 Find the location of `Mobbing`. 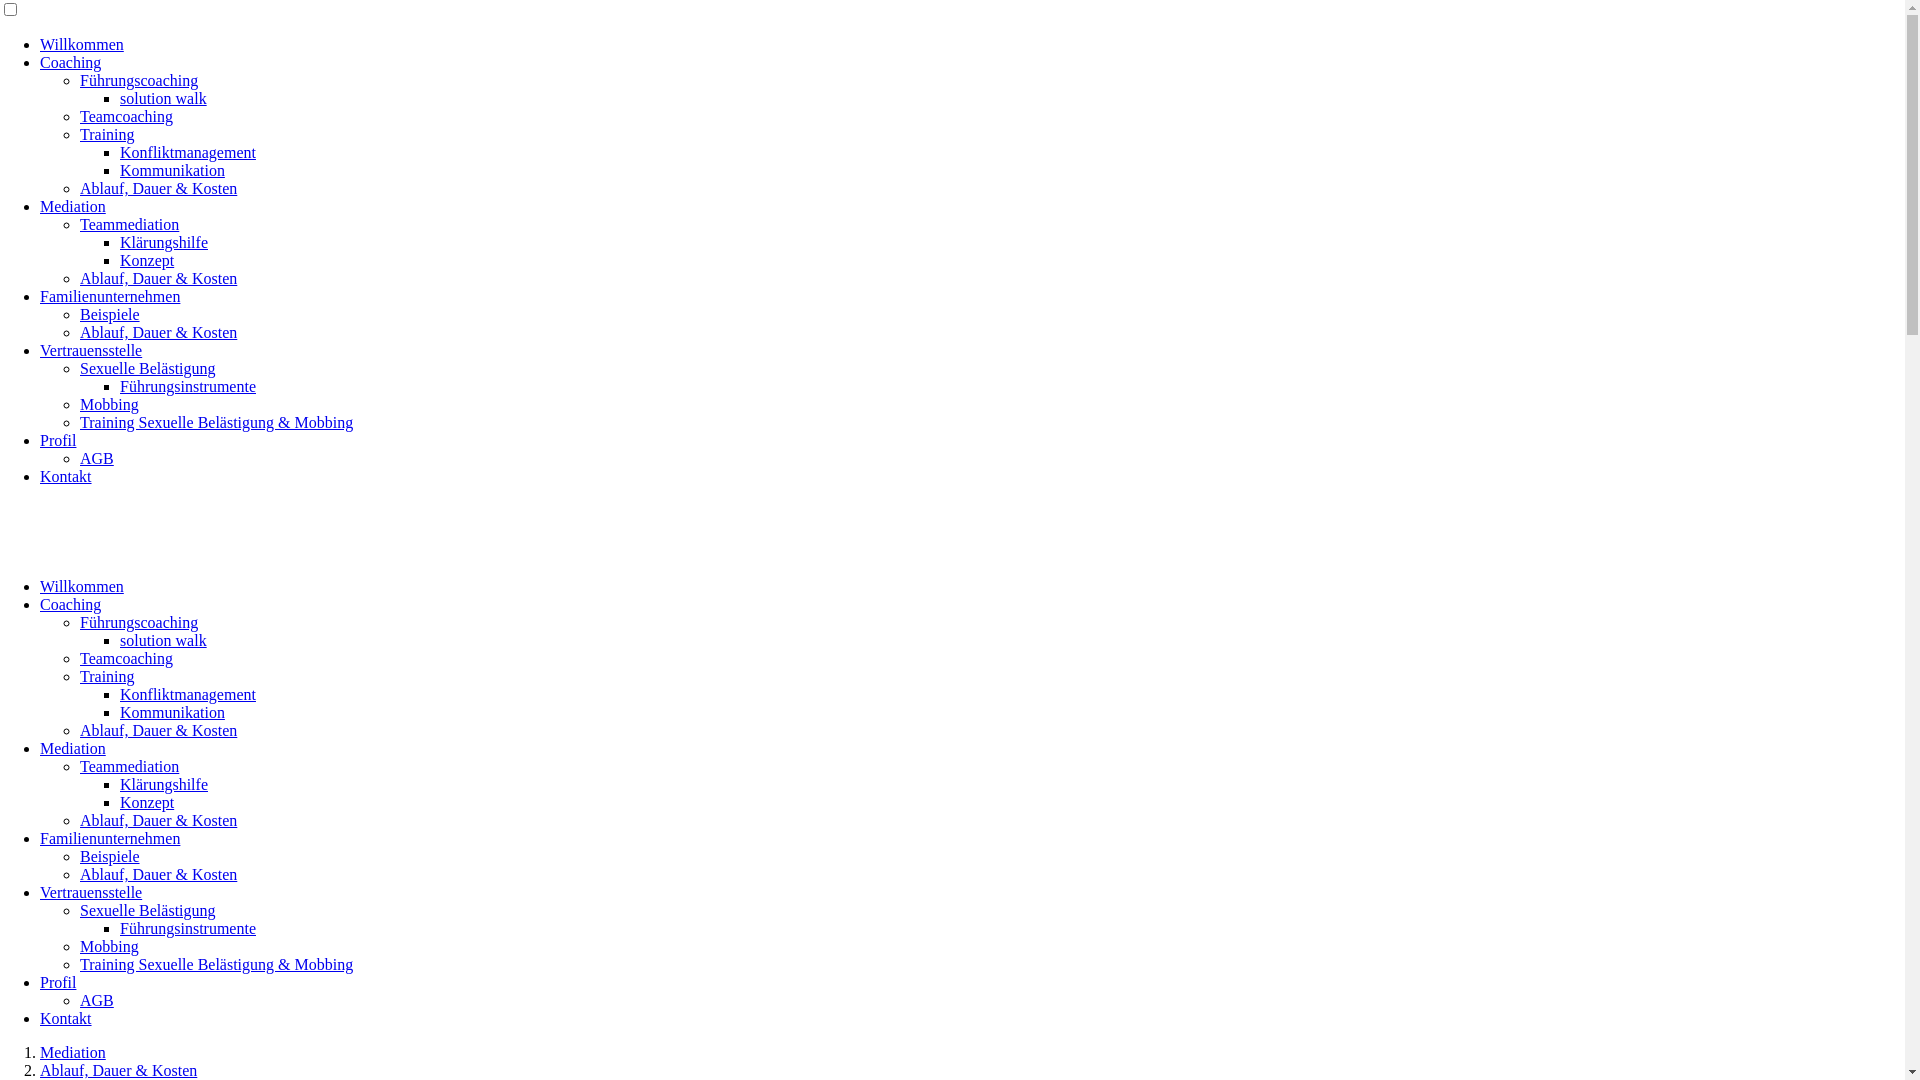

Mobbing is located at coordinates (110, 404).